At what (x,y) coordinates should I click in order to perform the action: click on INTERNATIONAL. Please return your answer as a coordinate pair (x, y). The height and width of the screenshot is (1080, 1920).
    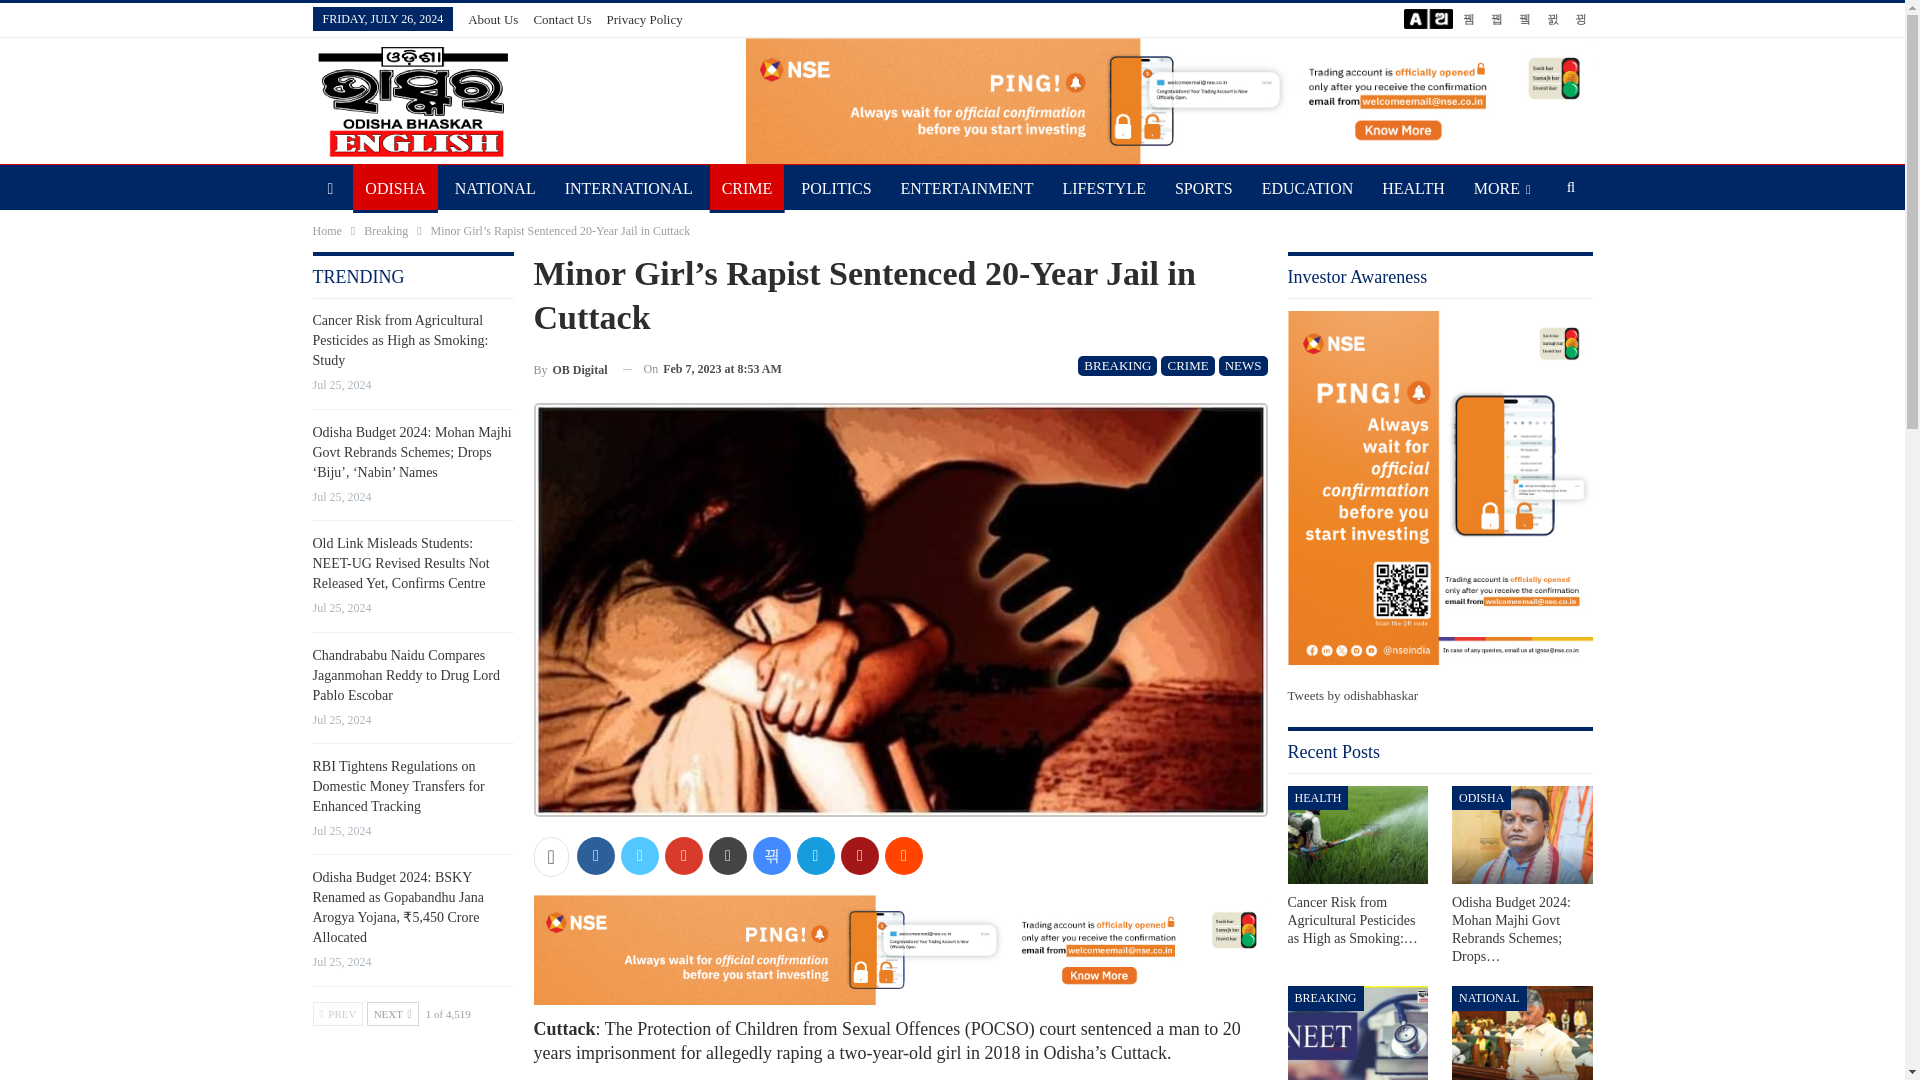
    Looking at the image, I should click on (628, 188).